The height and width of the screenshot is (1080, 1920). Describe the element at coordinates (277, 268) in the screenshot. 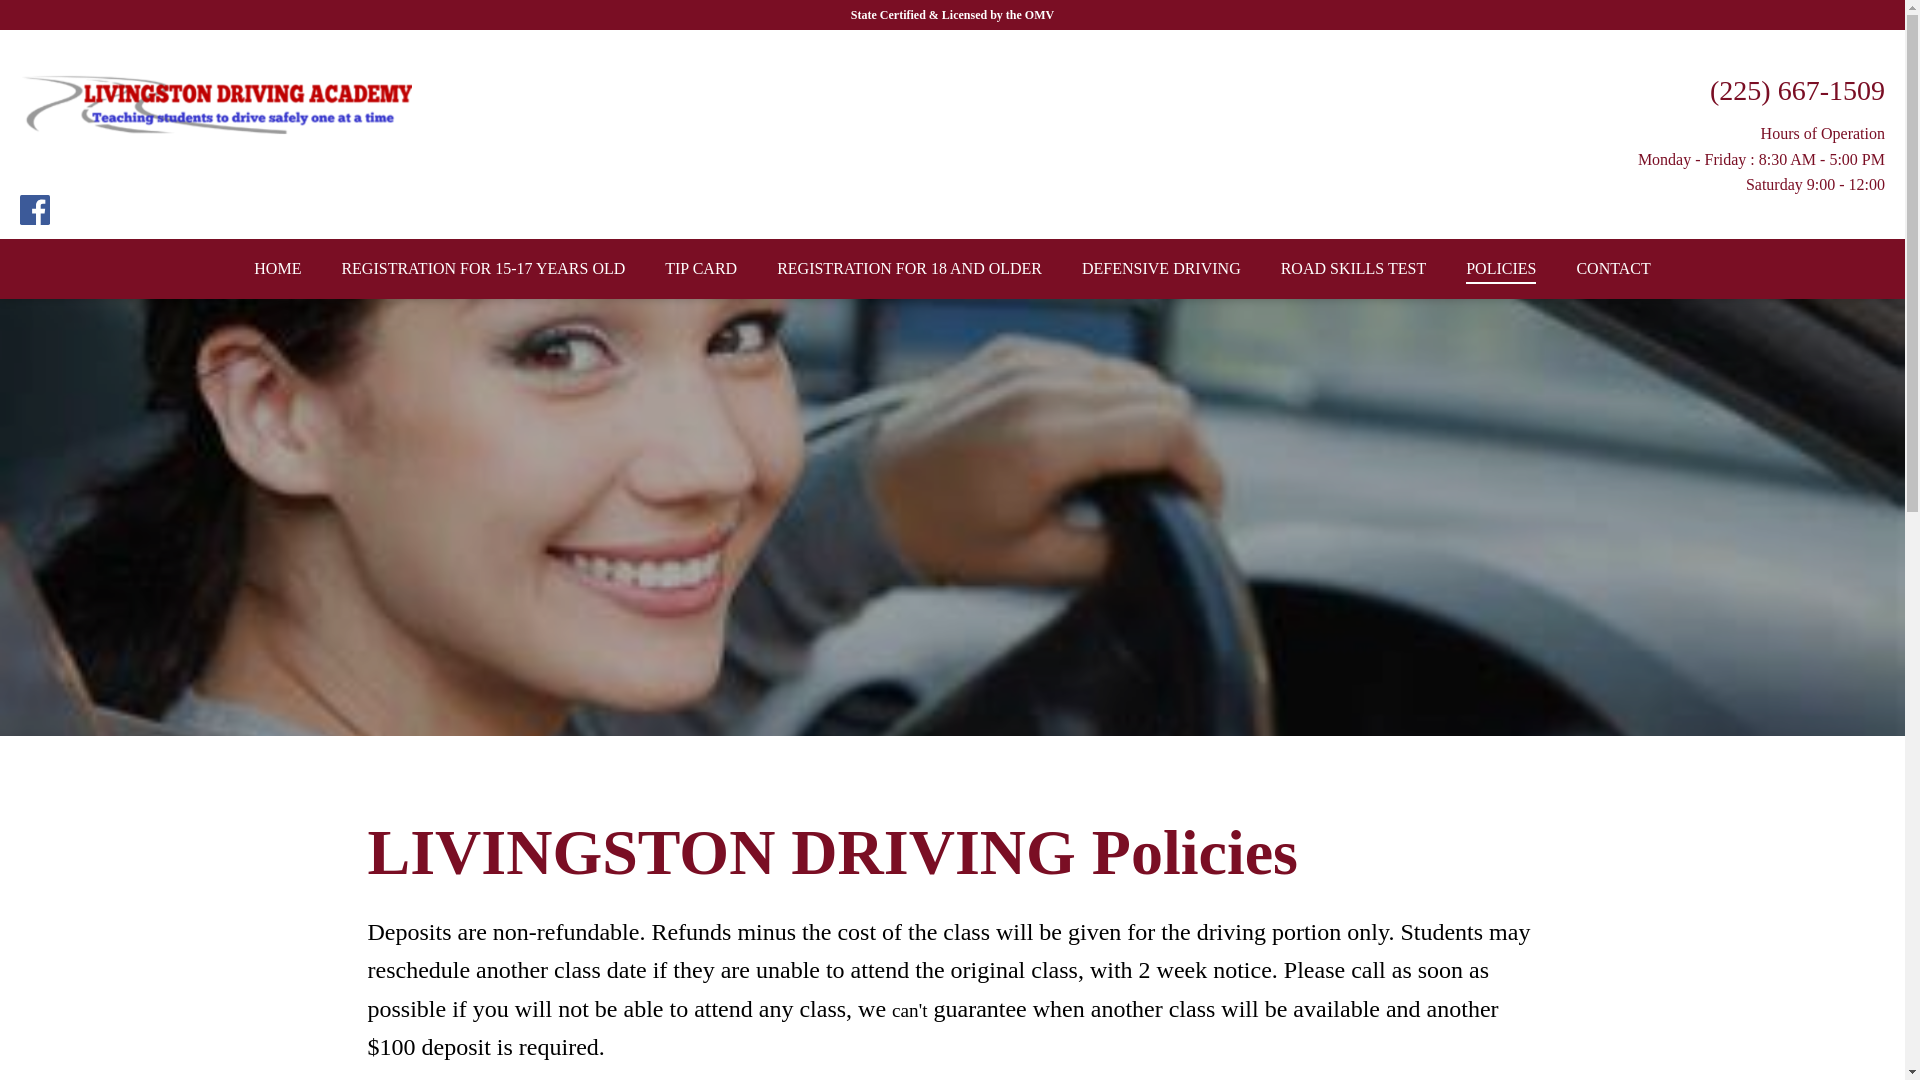

I see `HOME` at that location.